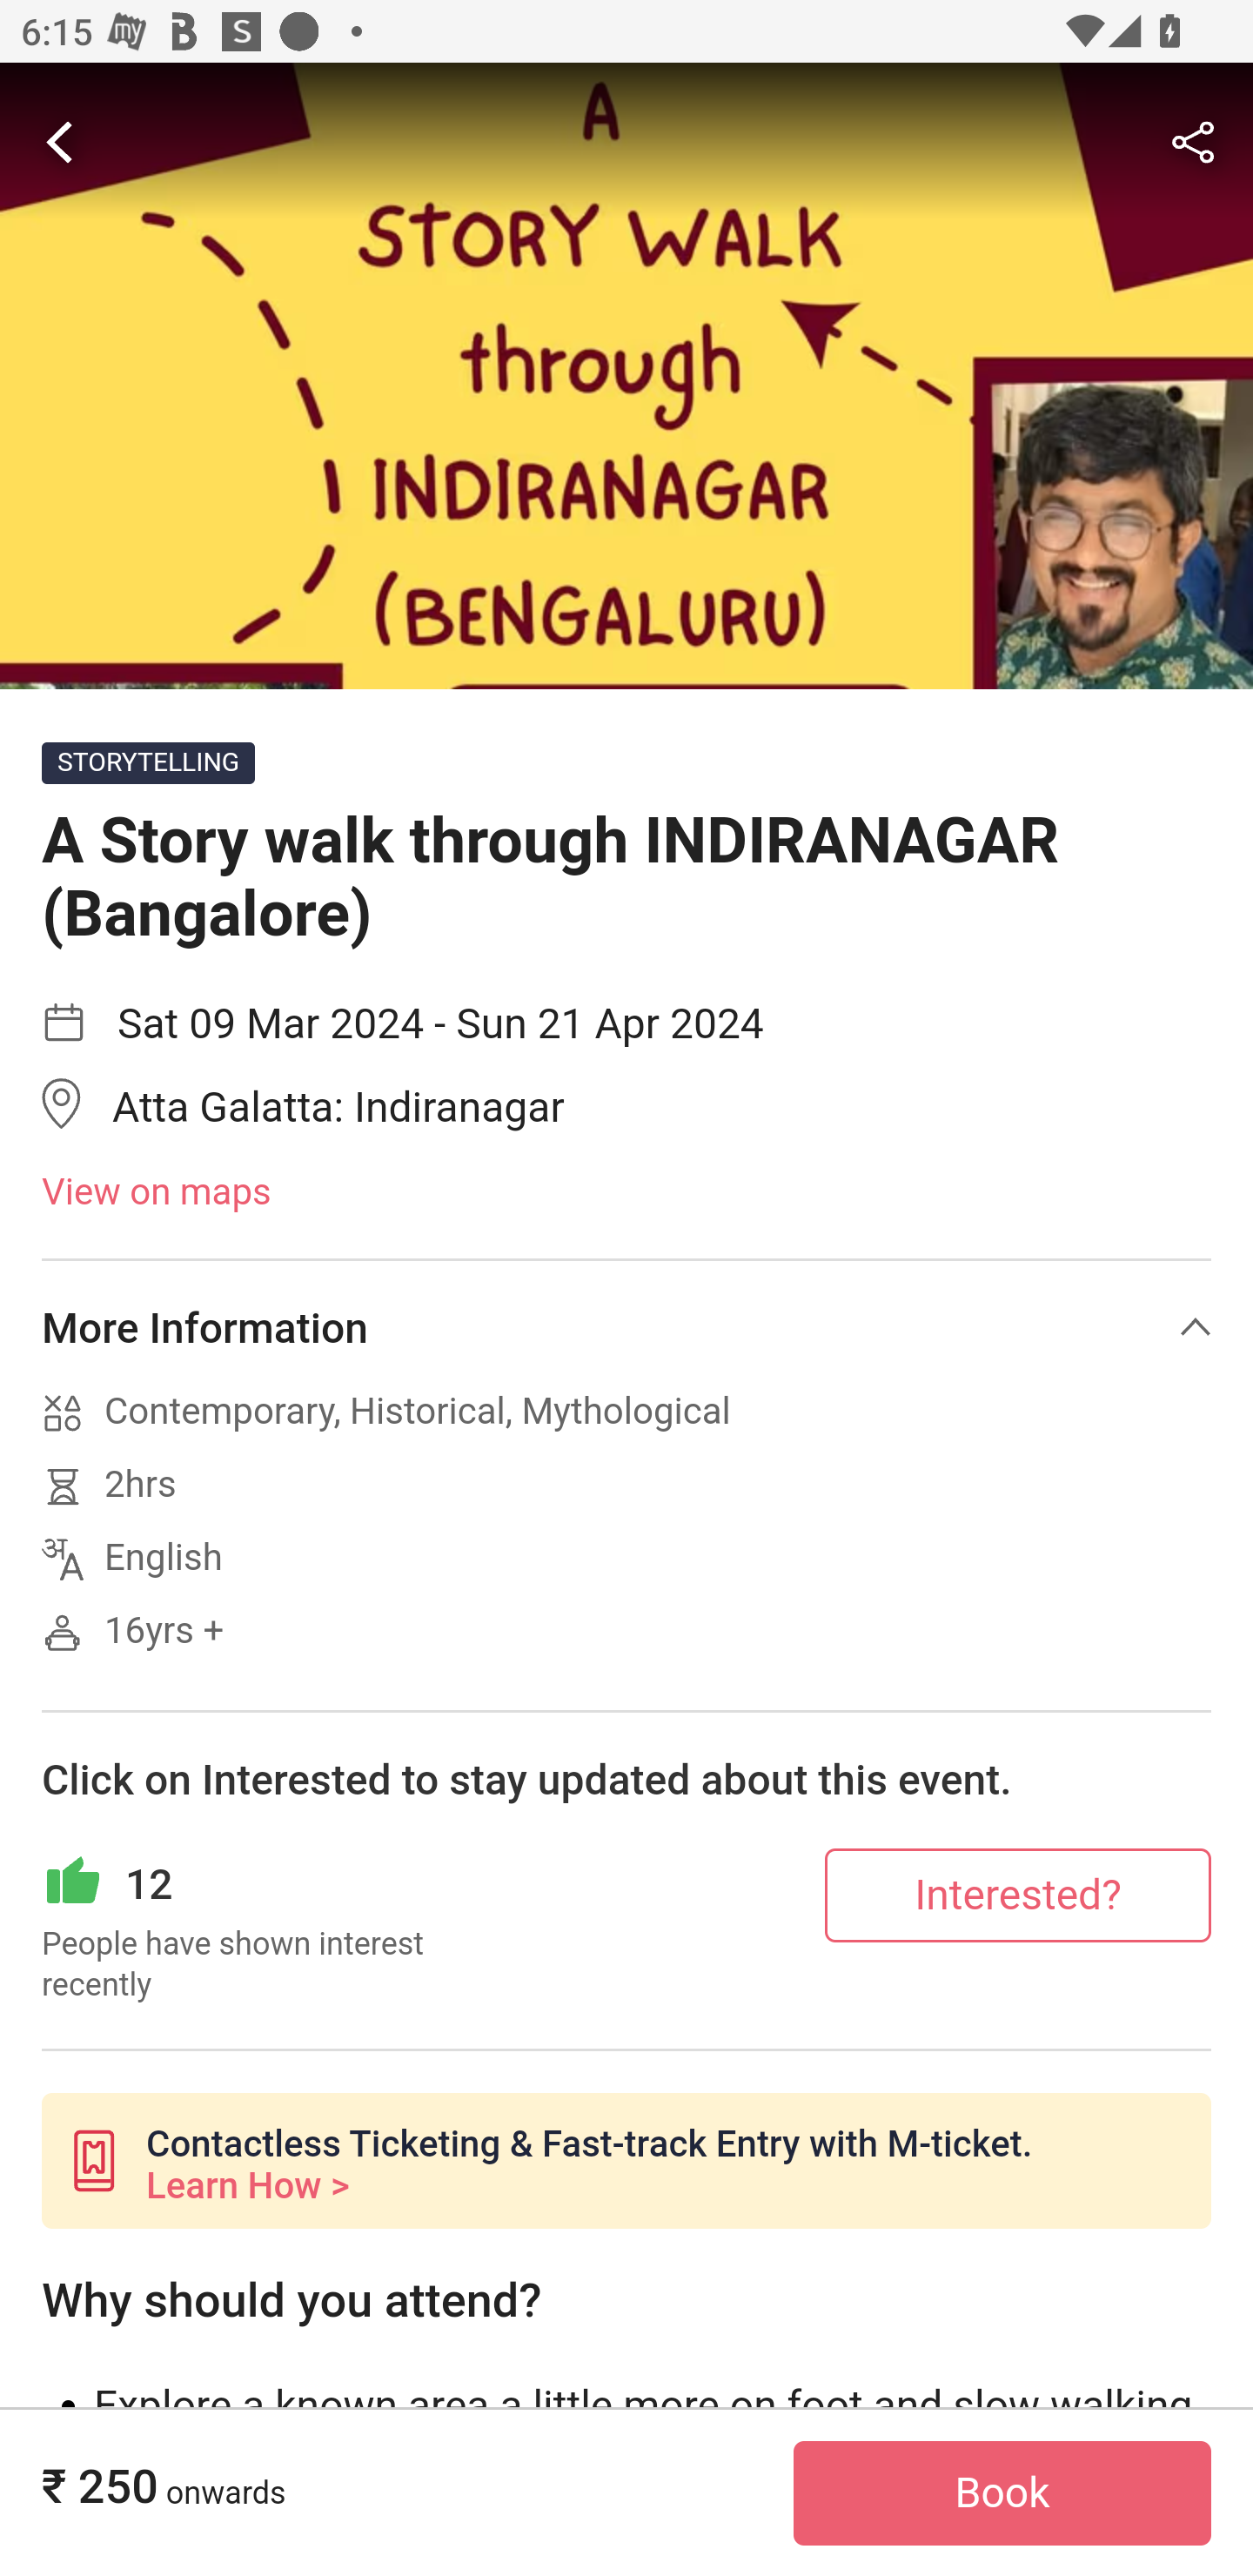  I want to click on View on maps, so click(626, 1192).